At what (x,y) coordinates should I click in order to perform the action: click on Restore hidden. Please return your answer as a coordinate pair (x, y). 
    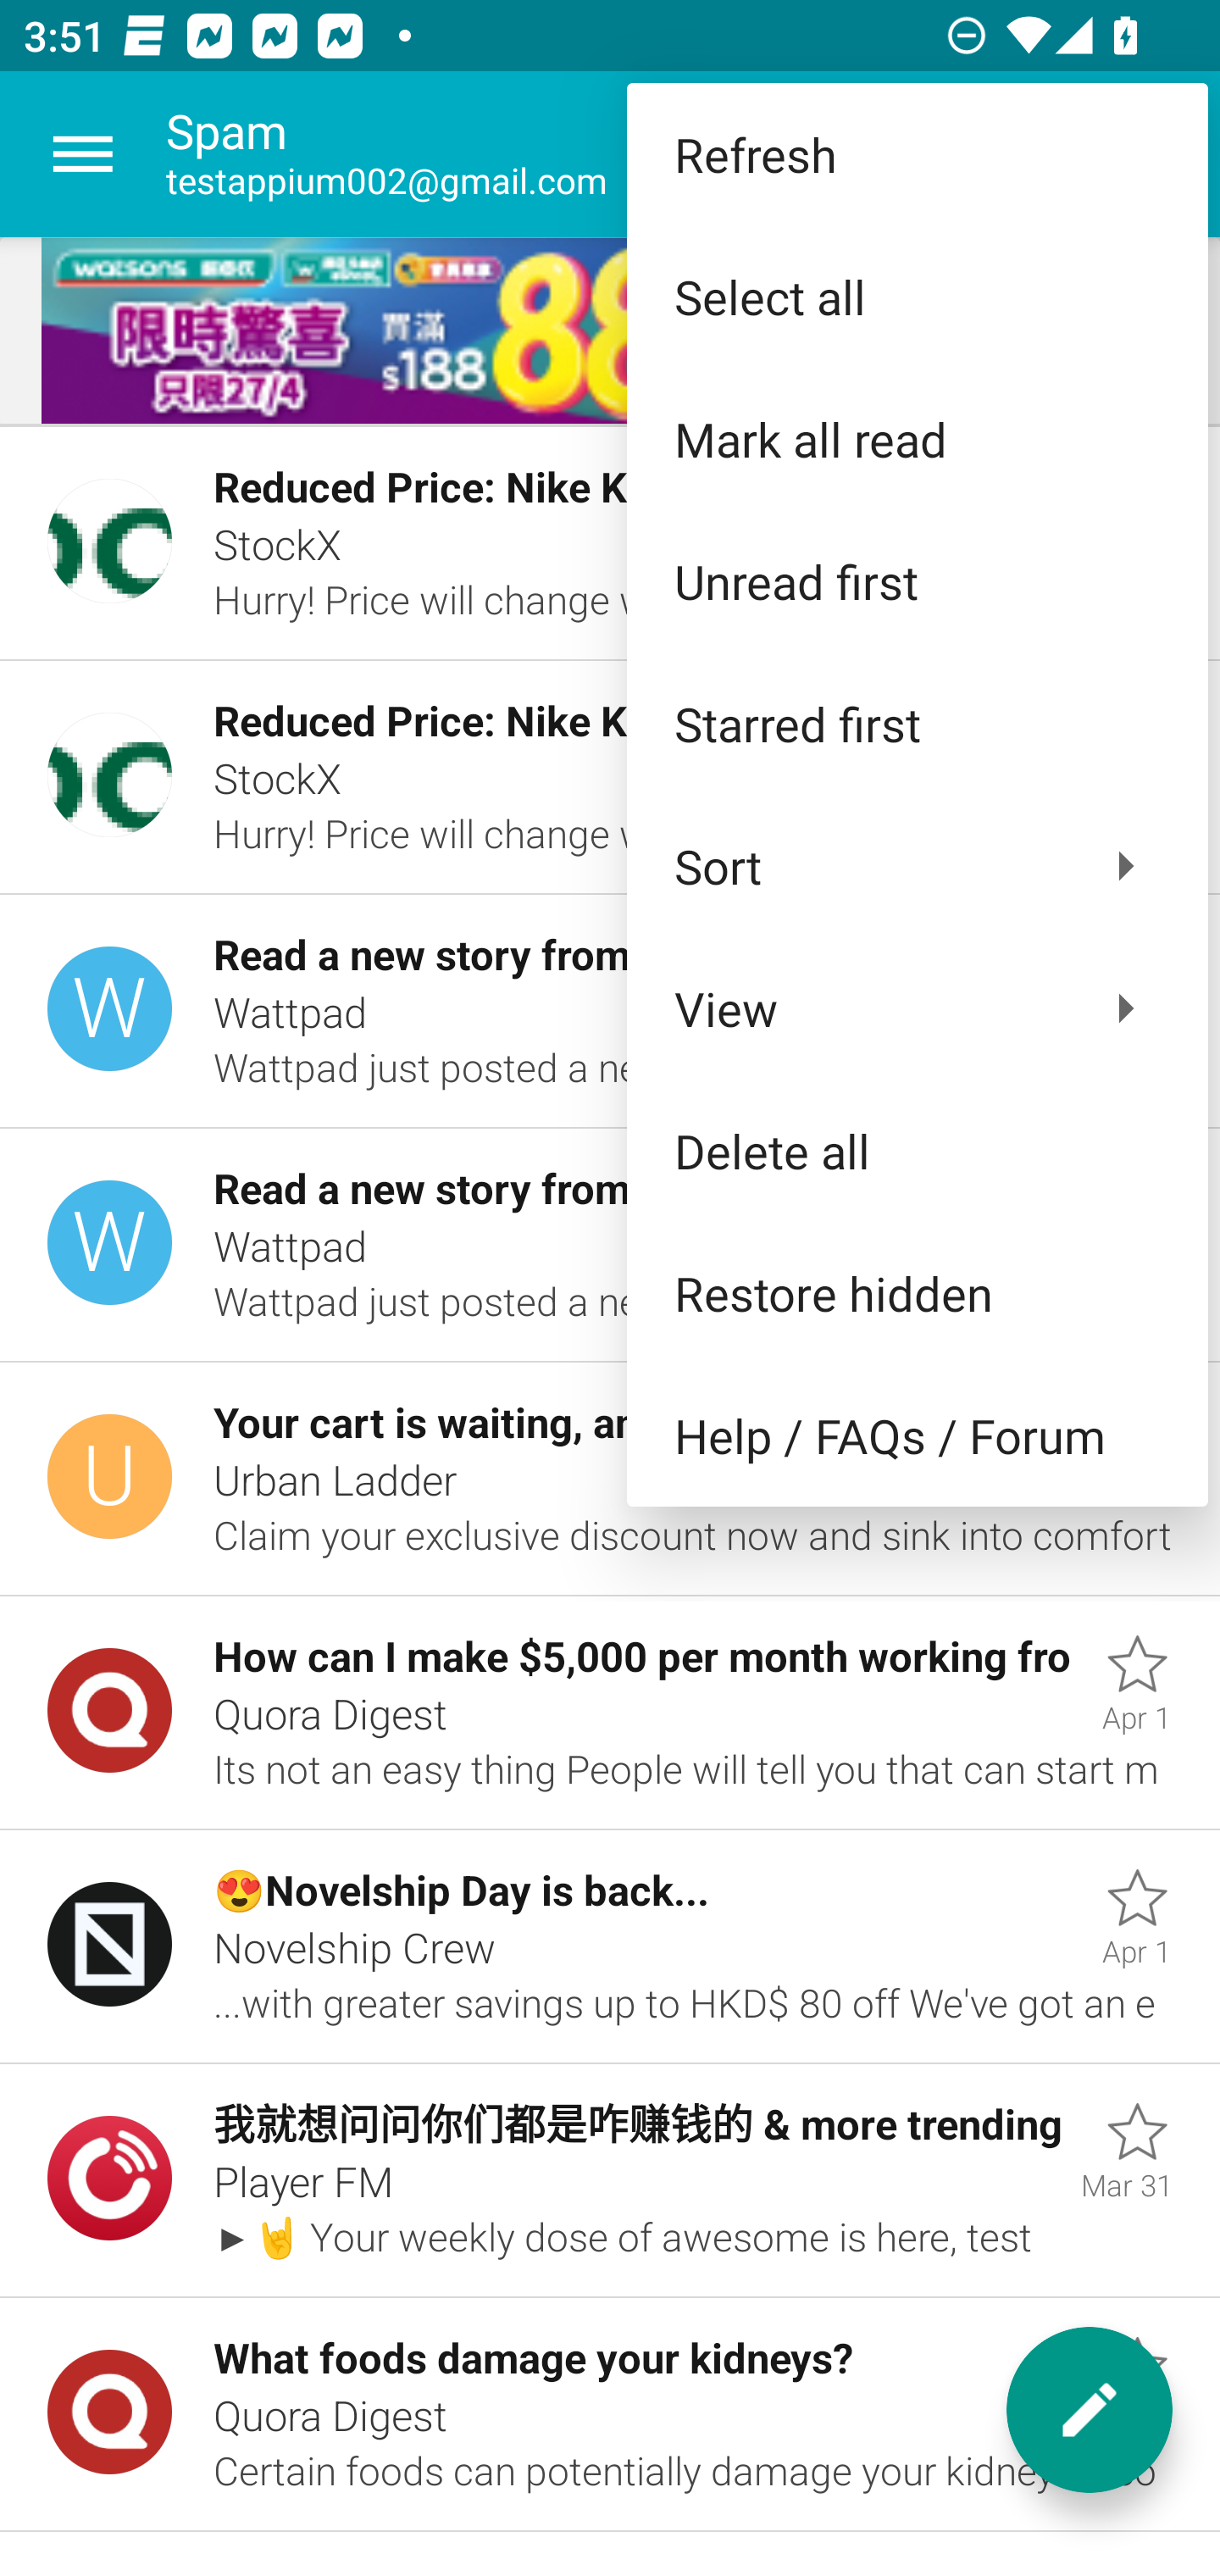
    Looking at the image, I should click on (917, 1293).